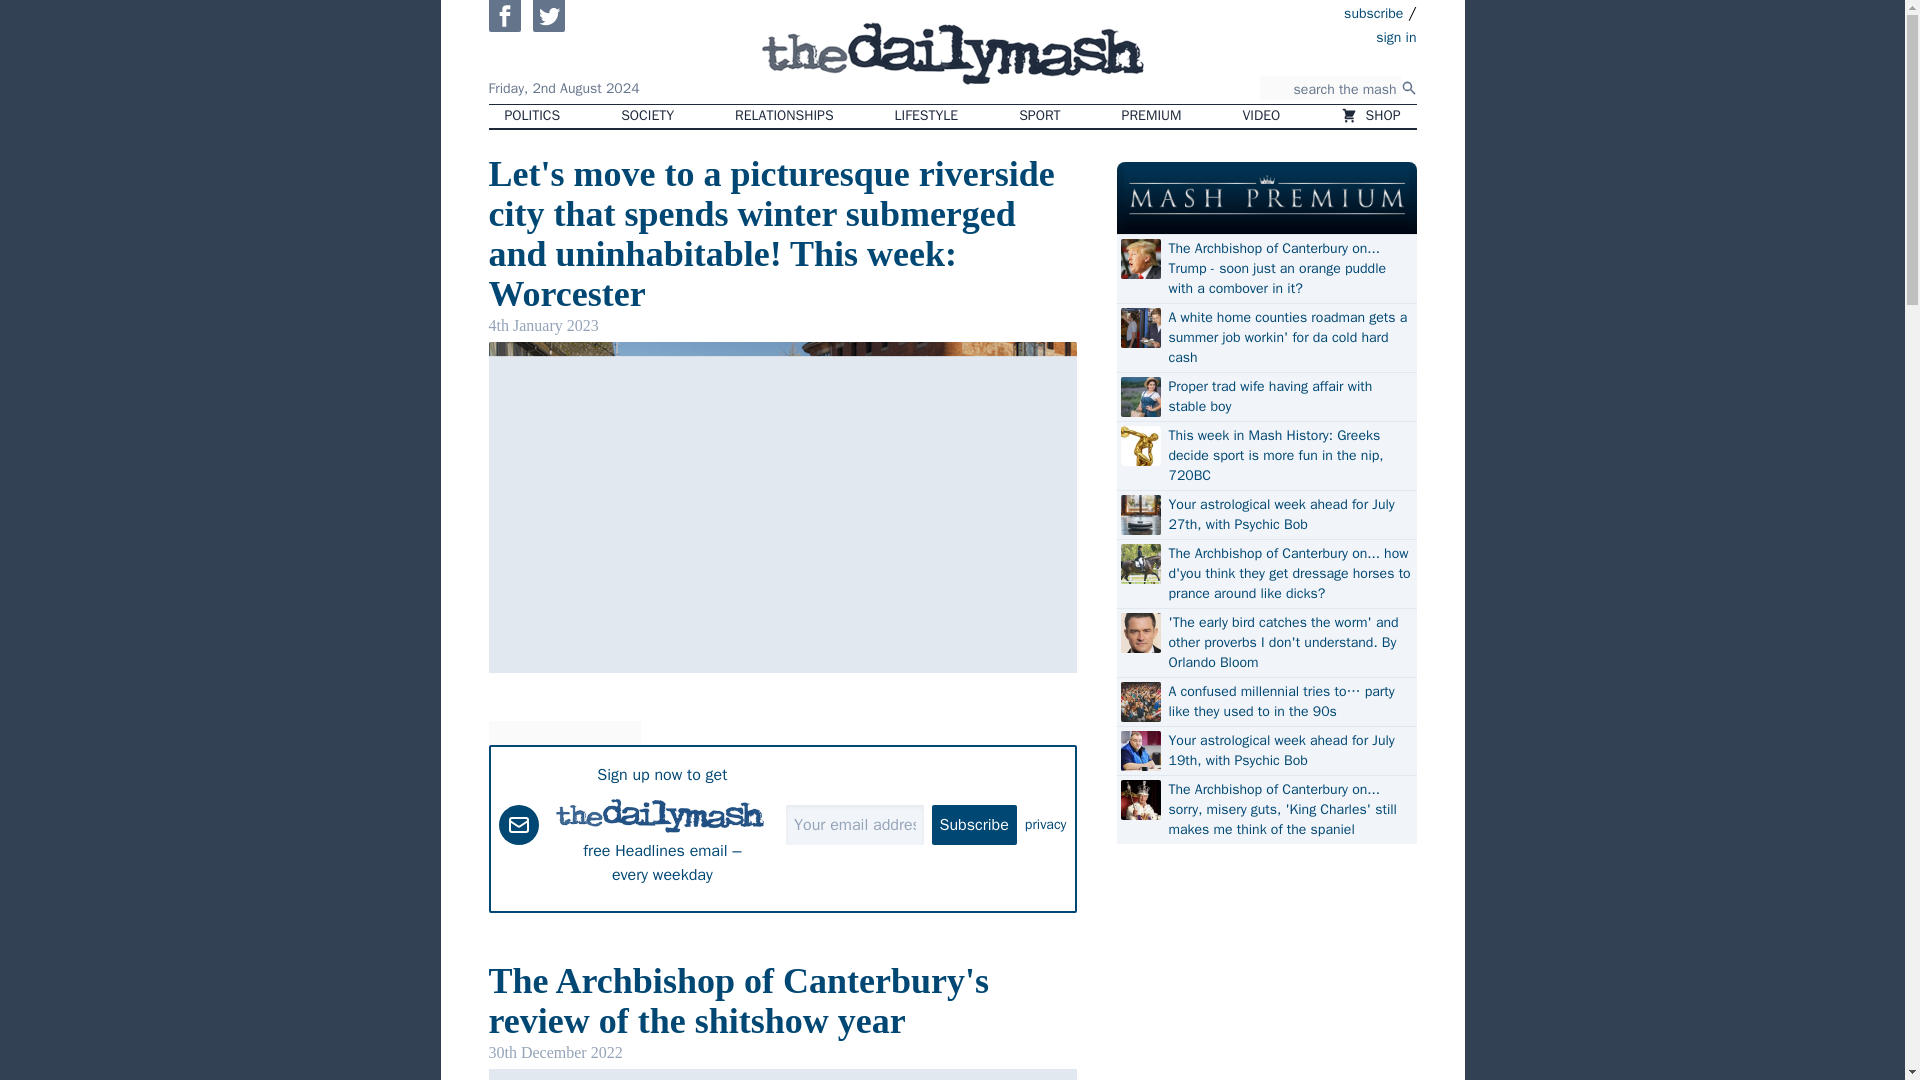 The image size is (1920, 1080). Describe the element at coordinates (1289, 514) in the screenshot. I see `Your astrological week ahead for July 27th, with Psychic Bob` at that location.